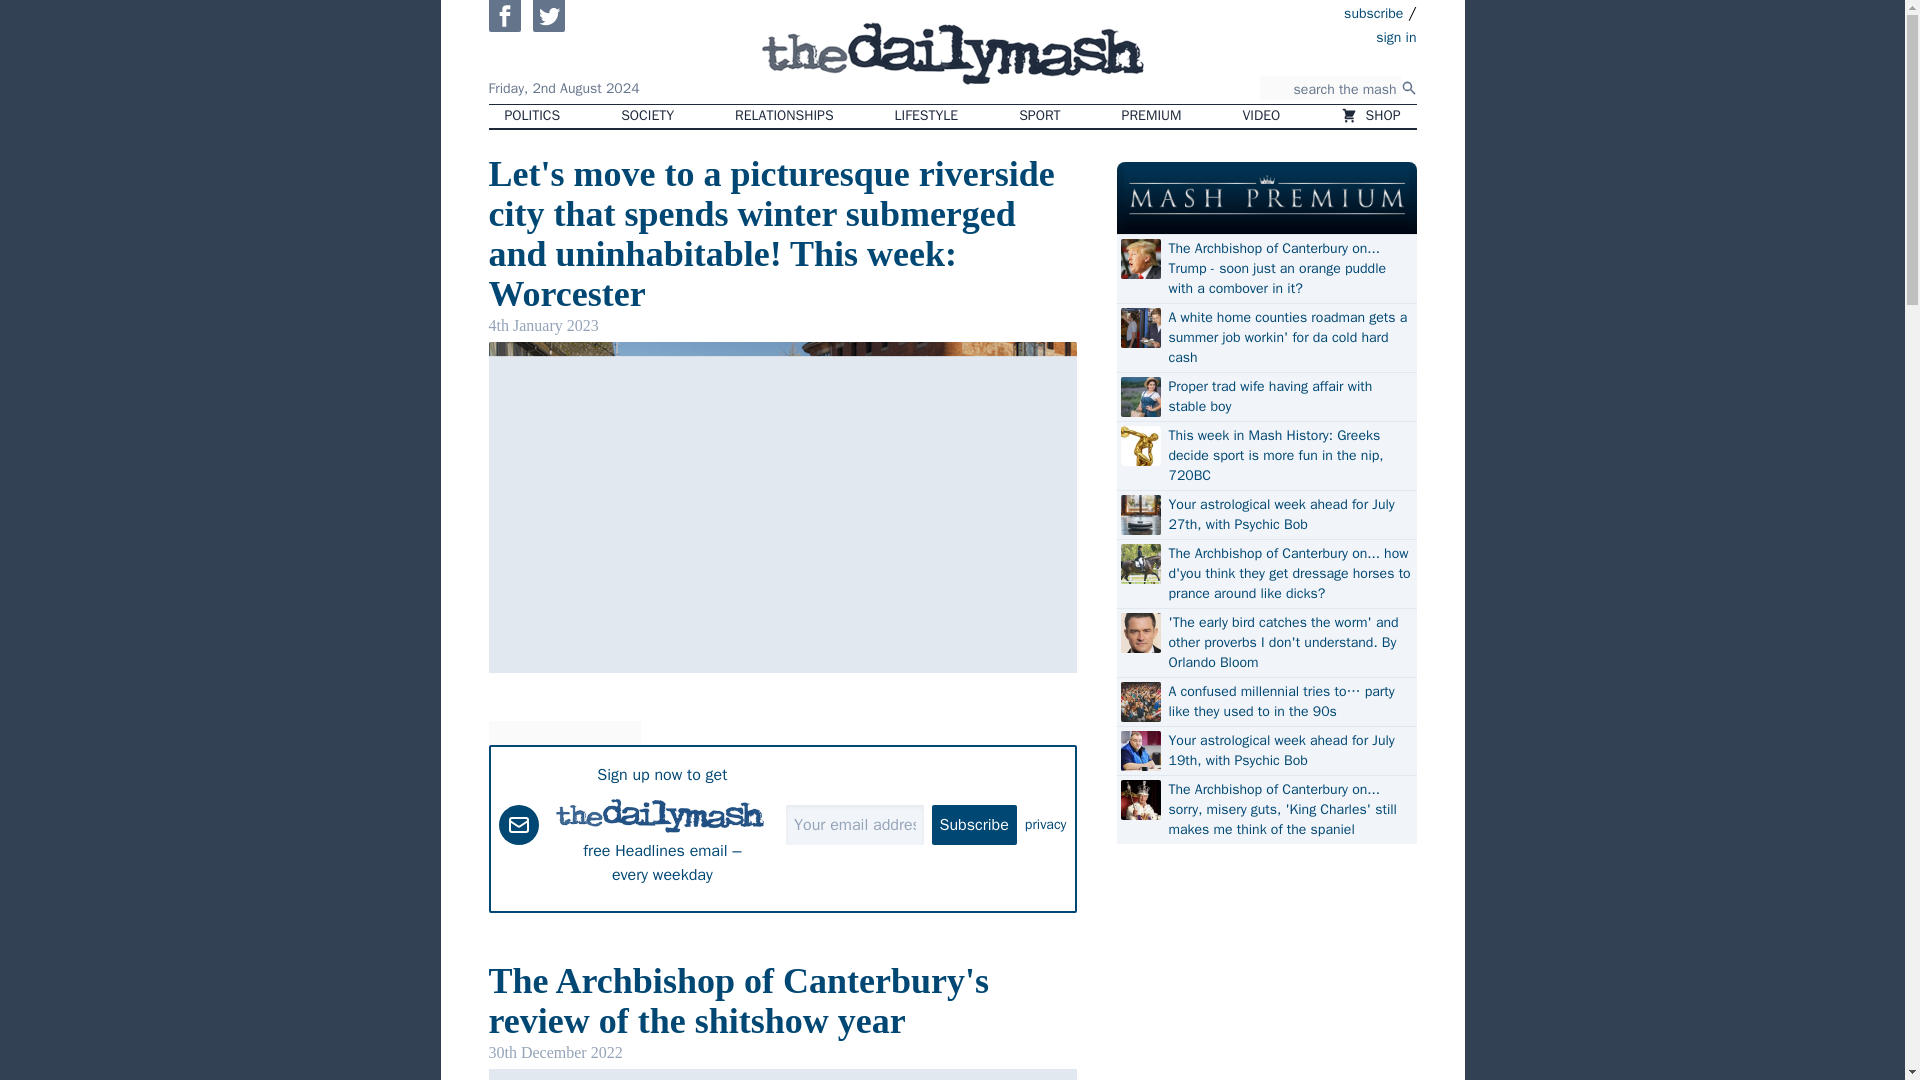 The image size is (1920, 1080). Describe the element at coordinates (1289, 514) in the screenshot. I see `Your astrological week ahead for July 27th, with Psychic Bob` at that location.